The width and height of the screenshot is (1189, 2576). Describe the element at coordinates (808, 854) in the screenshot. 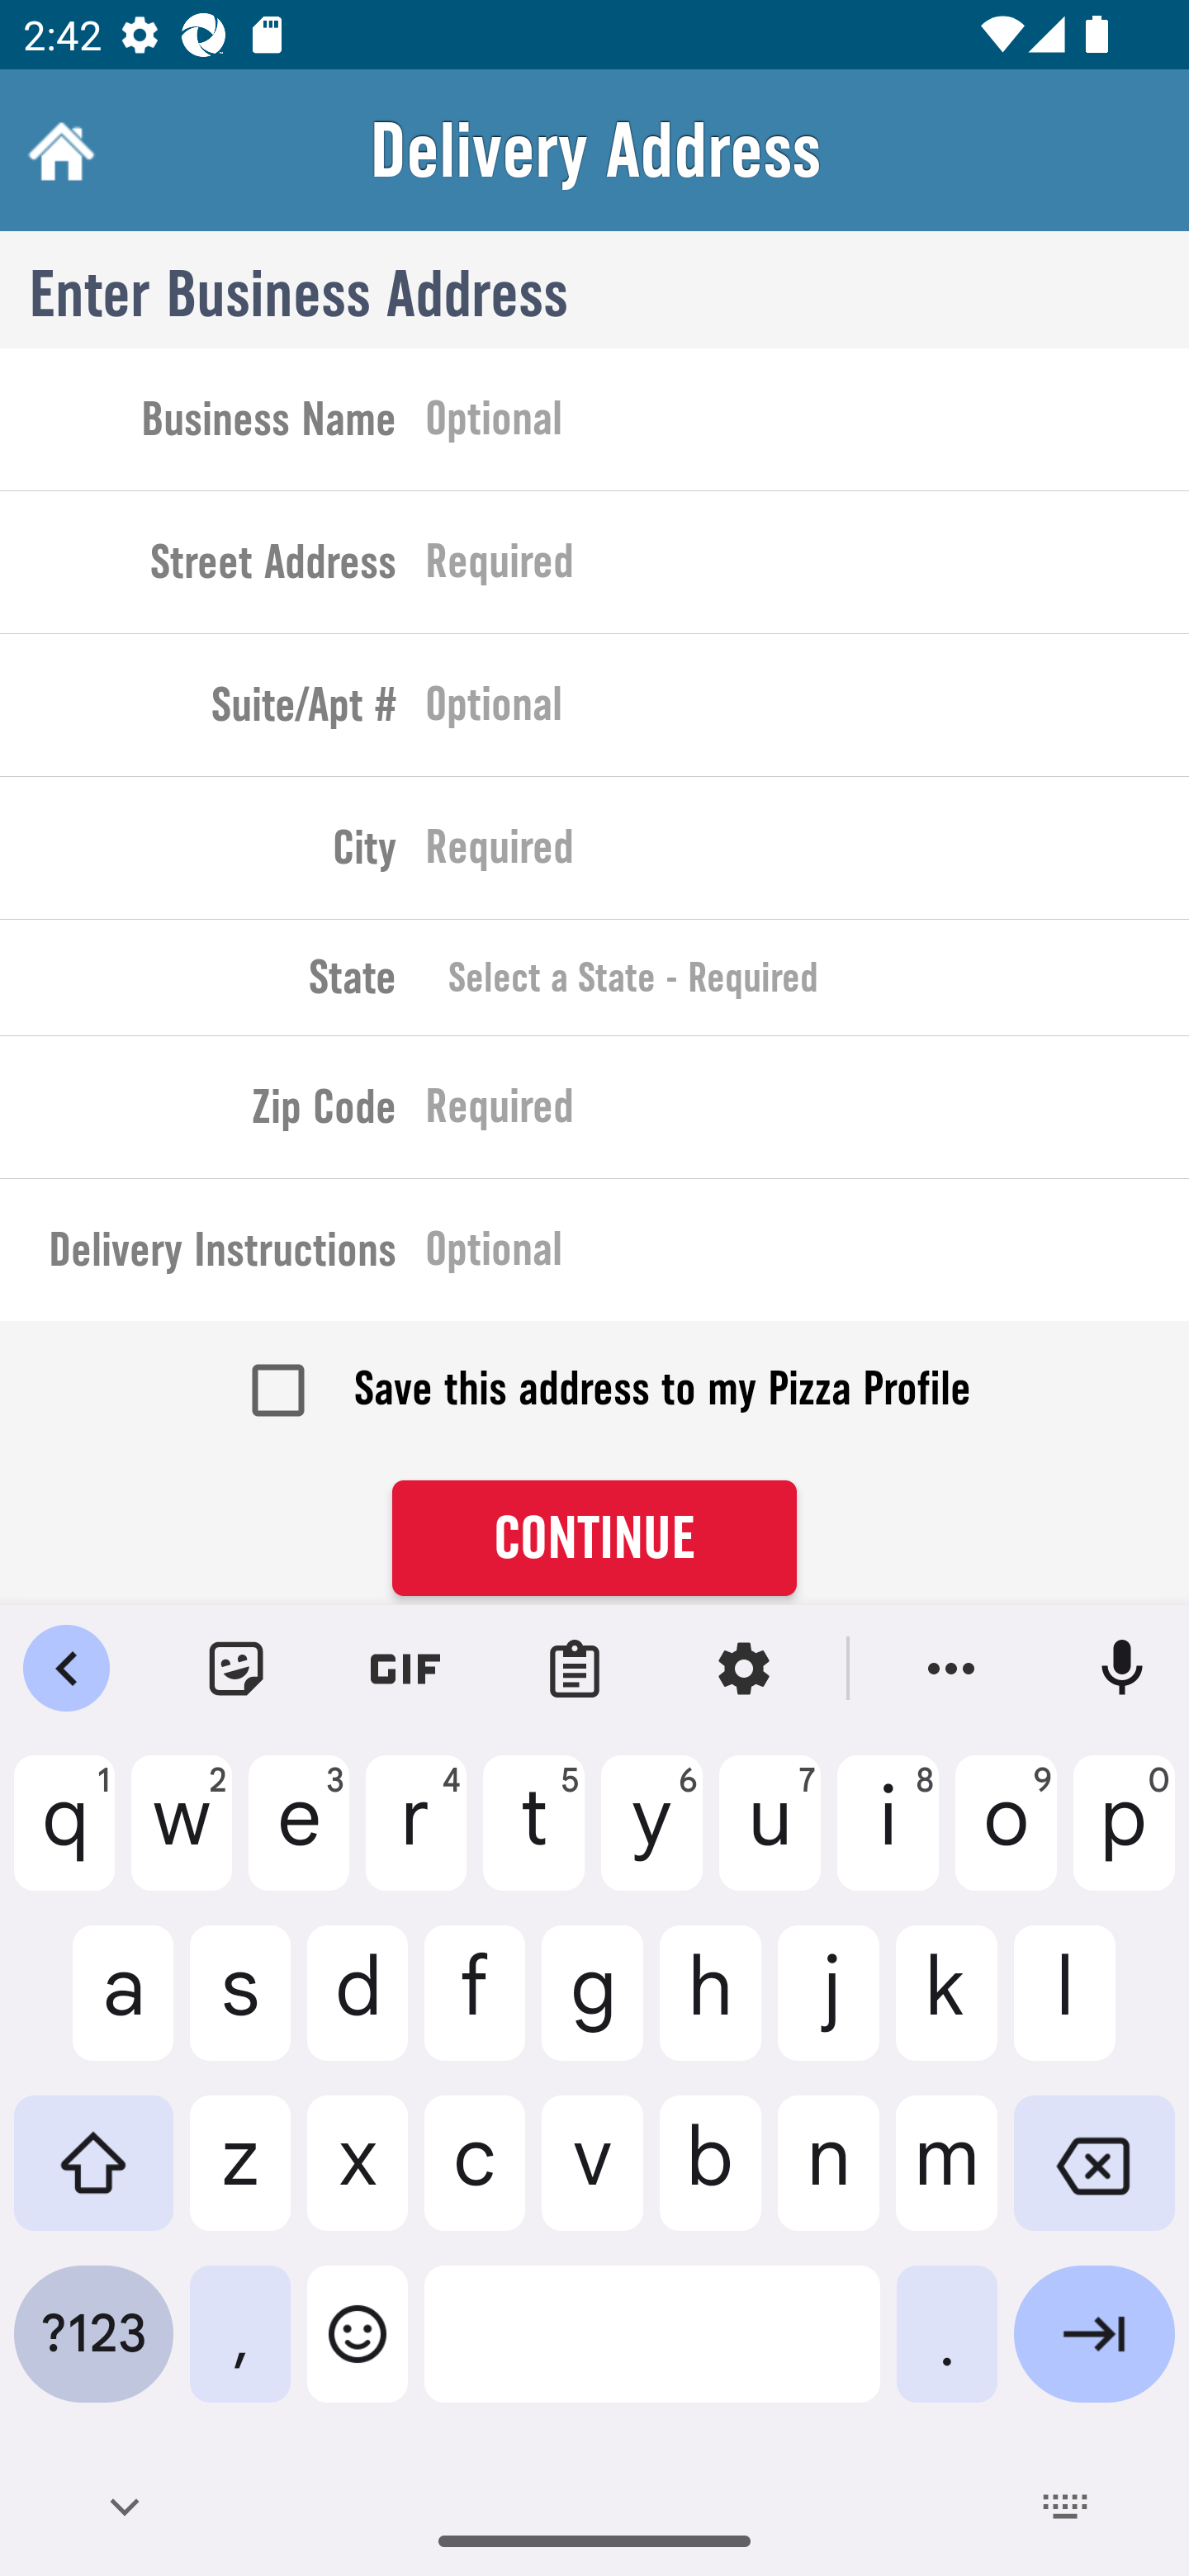

I see `Required` at that location.